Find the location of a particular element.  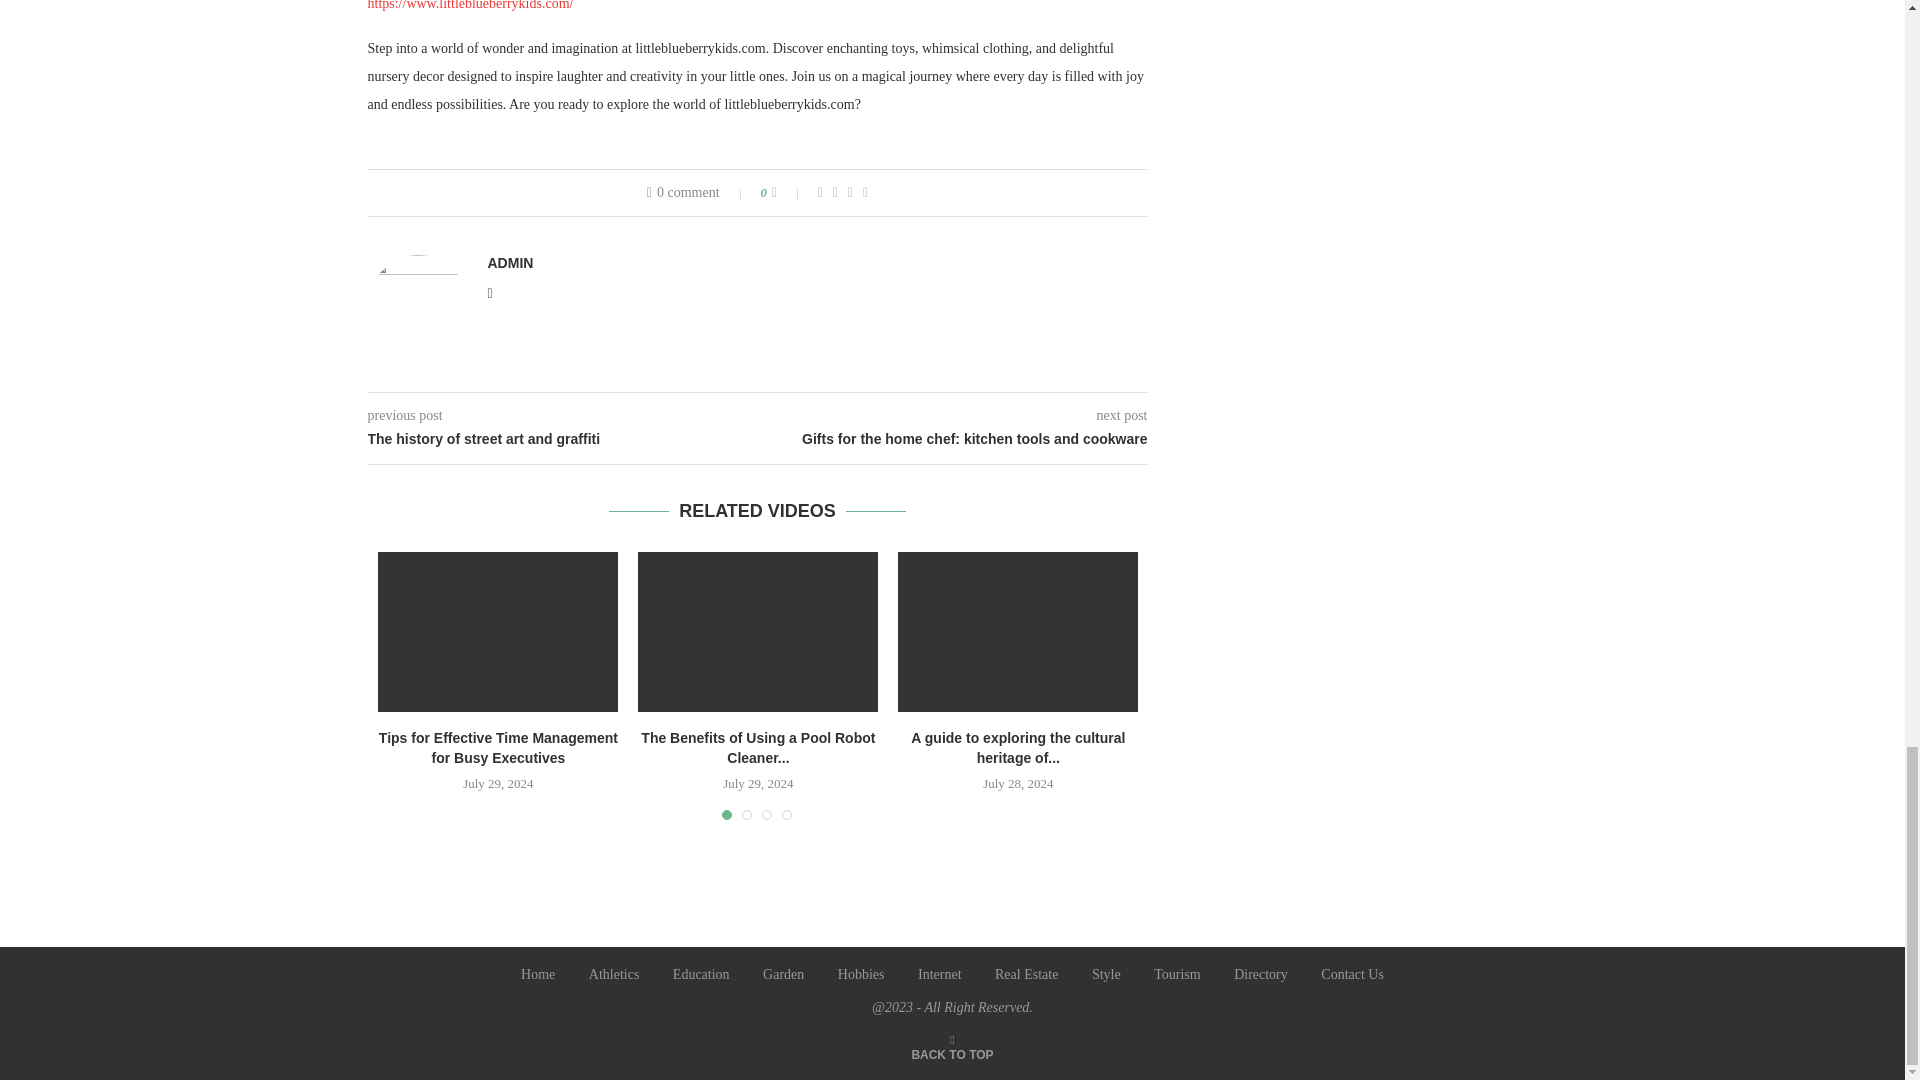

A guide to exploring the cultural heritage of Qatar is located at coordinates (1018, 631).